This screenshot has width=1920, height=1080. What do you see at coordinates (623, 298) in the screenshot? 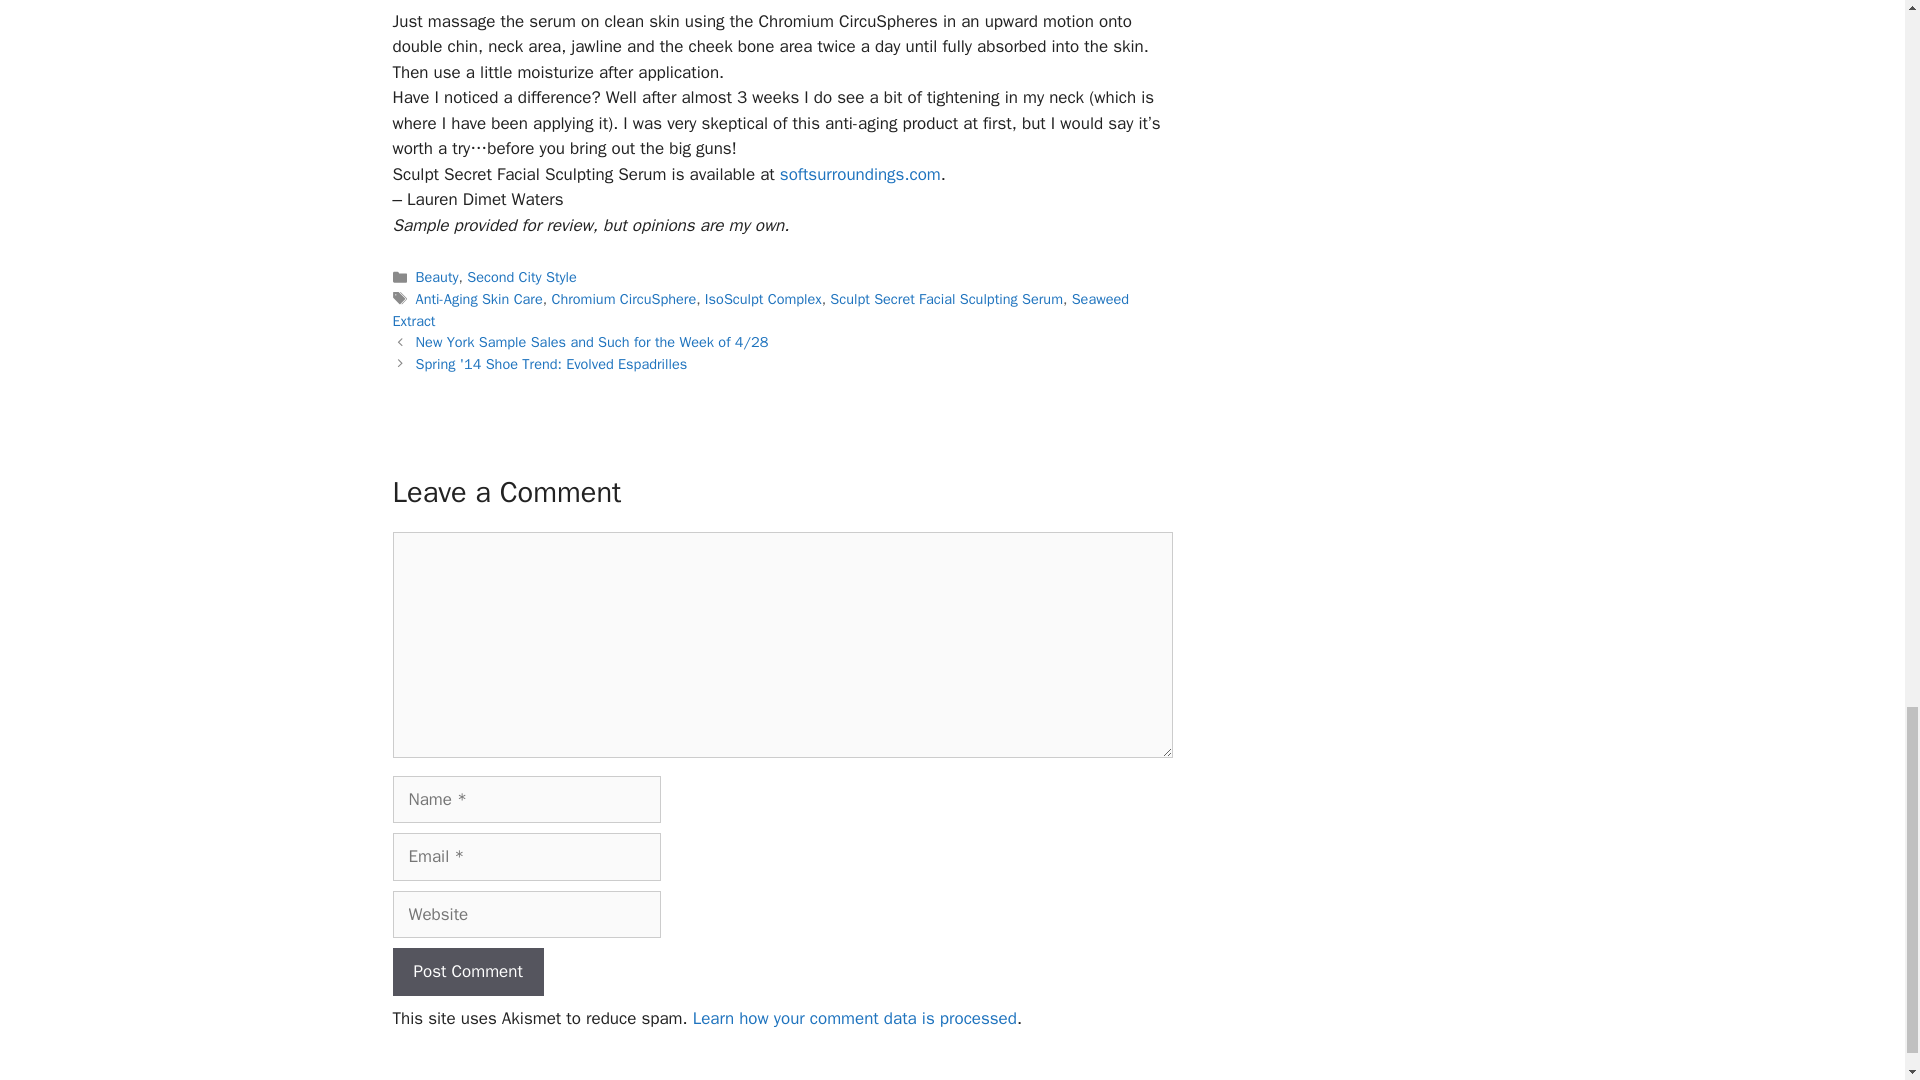
I see `Chromium CircuSphere` at bounding box center [623, 298].